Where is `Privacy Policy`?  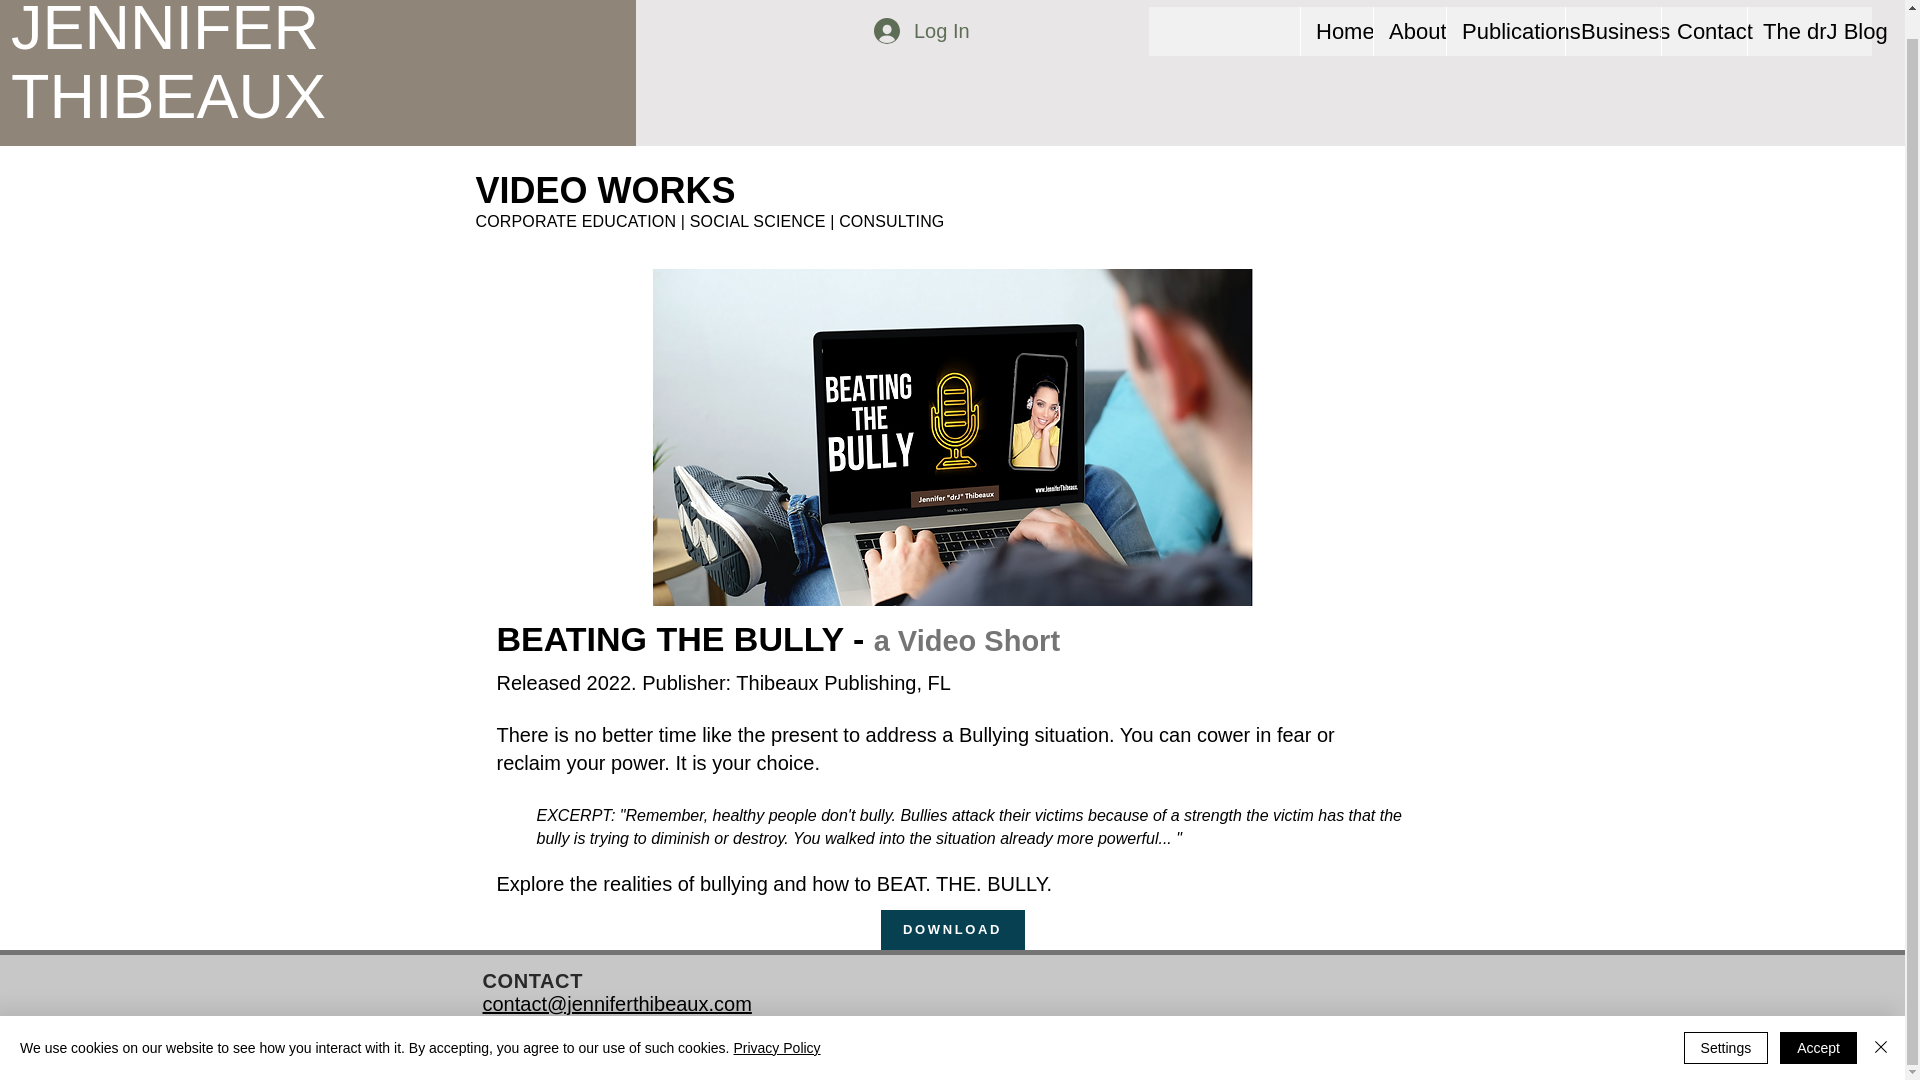
Privacy Policy is located at coordinates (776, 1023).